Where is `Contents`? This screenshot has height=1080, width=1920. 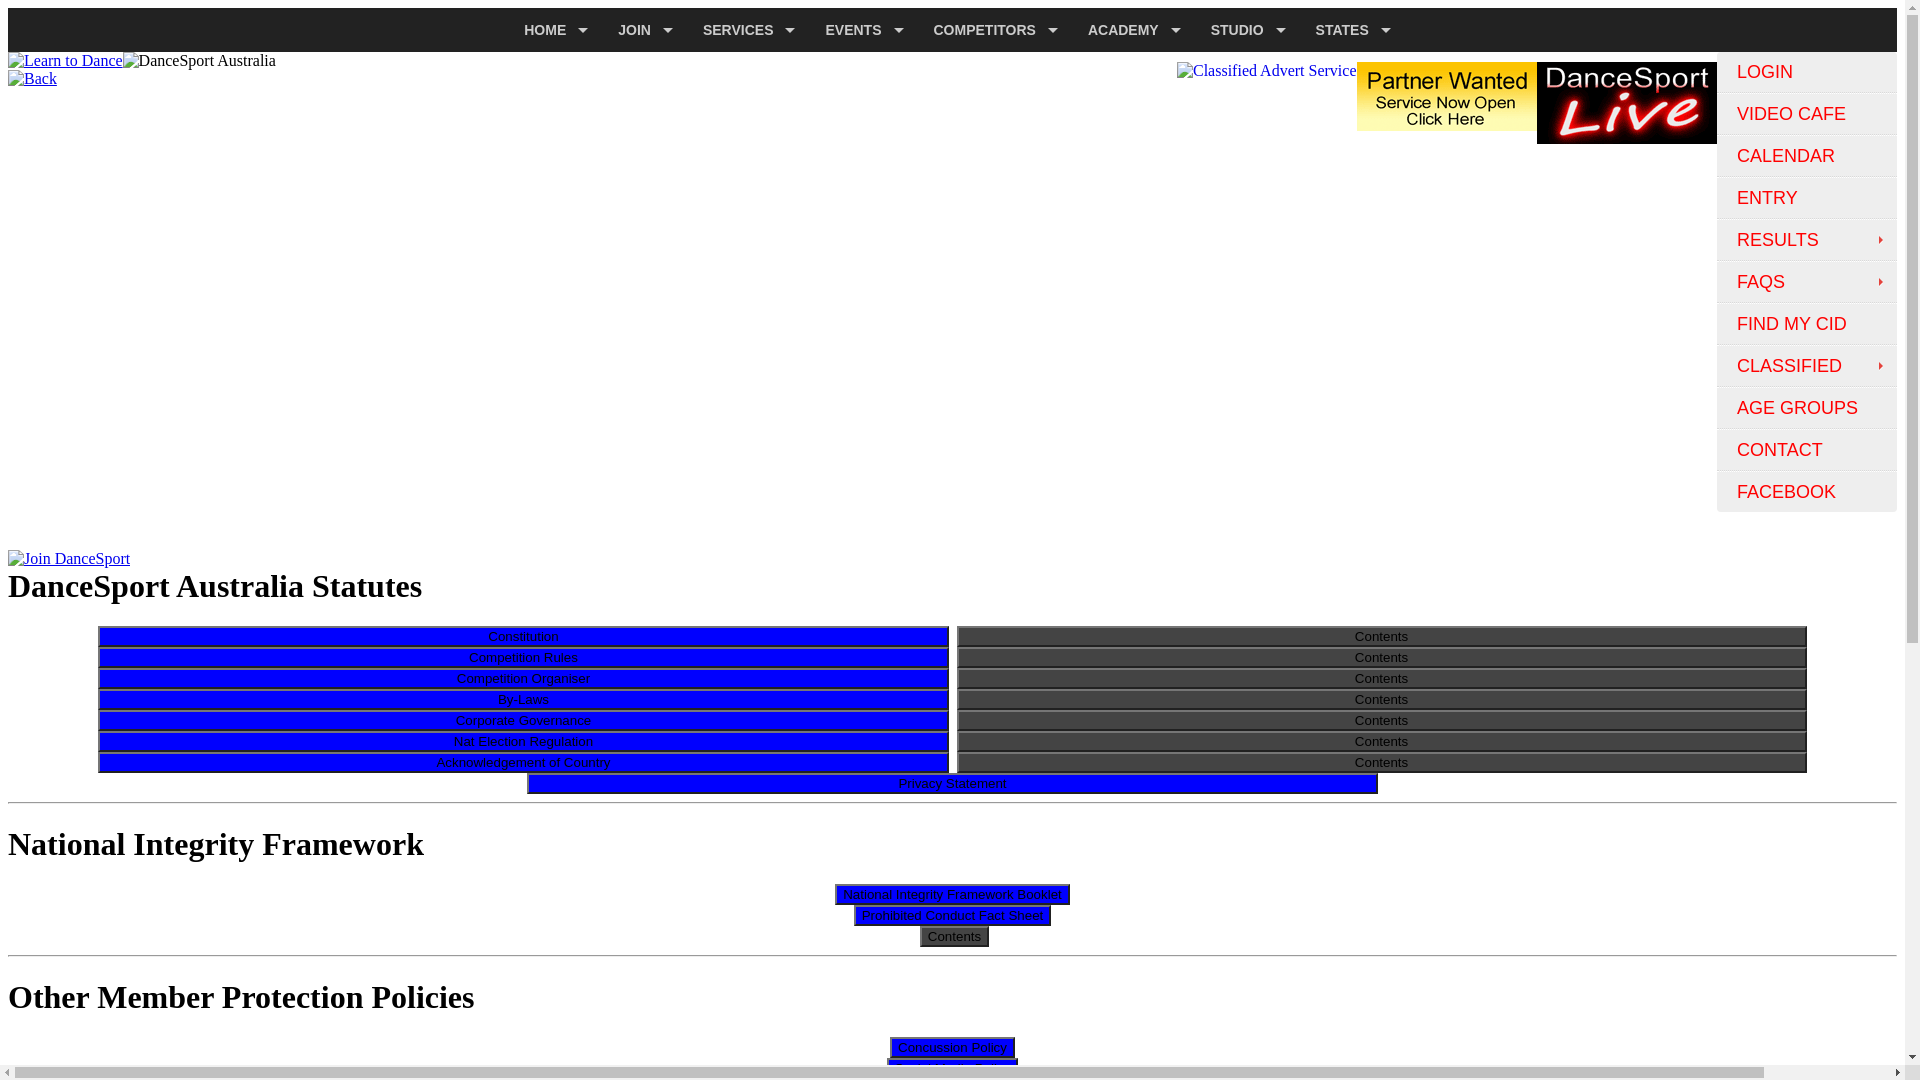
Contents is located at coordinates (1381, 678).